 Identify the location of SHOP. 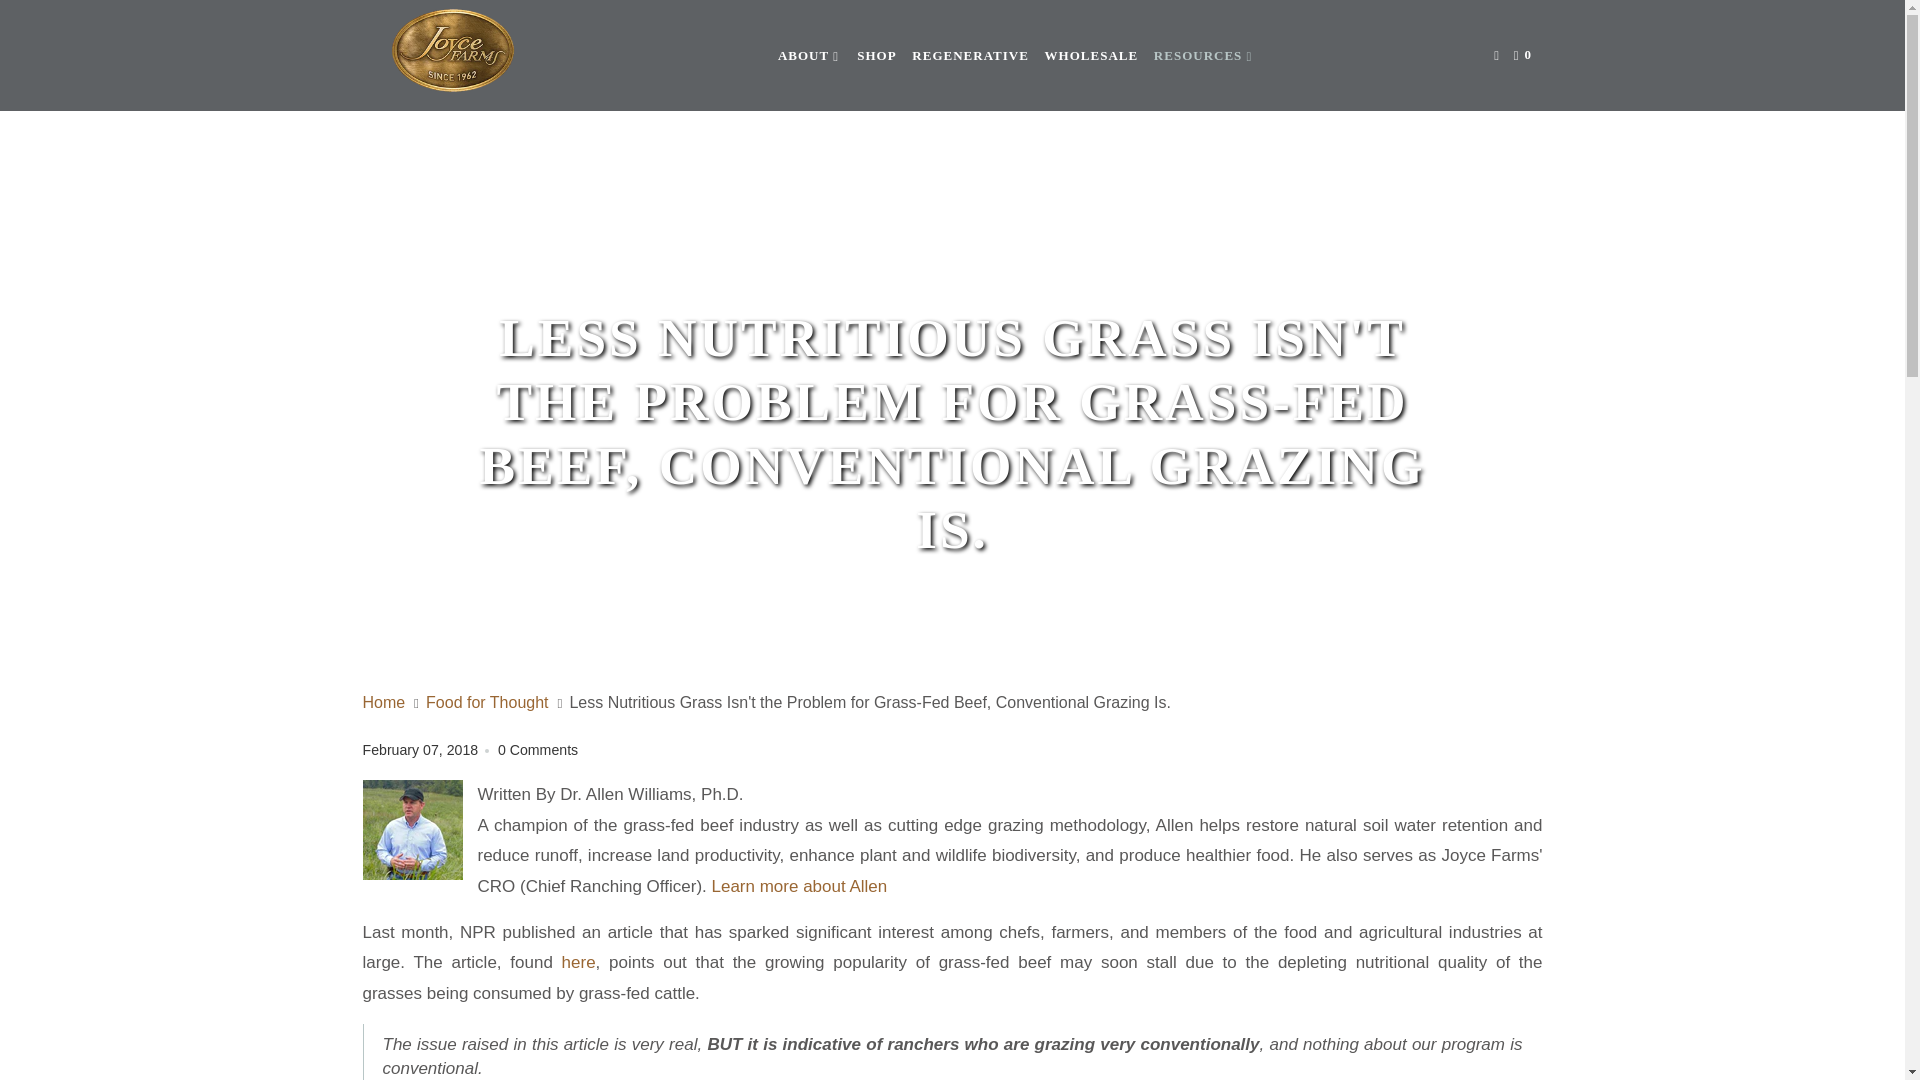
(876, 55).